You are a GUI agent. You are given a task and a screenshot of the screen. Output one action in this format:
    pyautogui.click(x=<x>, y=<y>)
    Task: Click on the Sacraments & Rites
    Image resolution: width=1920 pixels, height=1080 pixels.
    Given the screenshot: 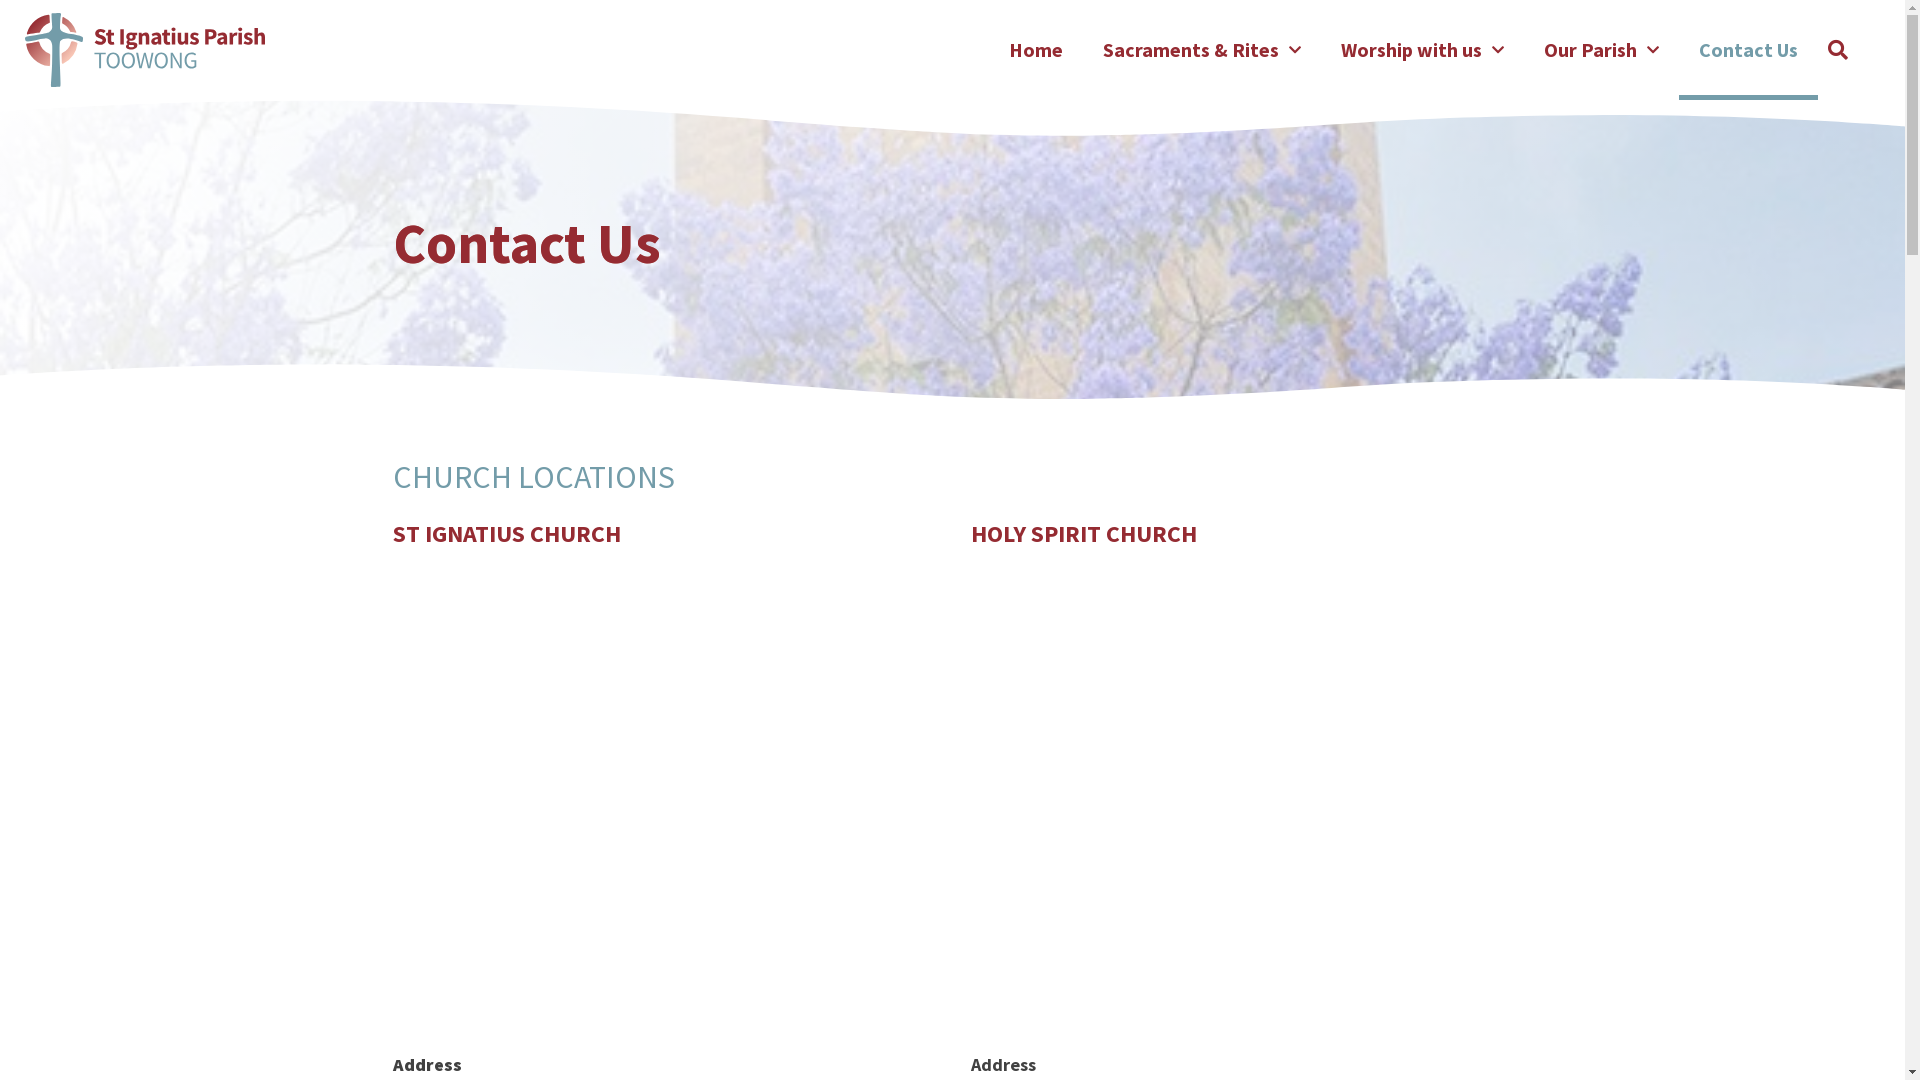 What is the action you would take?
    pyautogui.click(x=1202, y=50)
    